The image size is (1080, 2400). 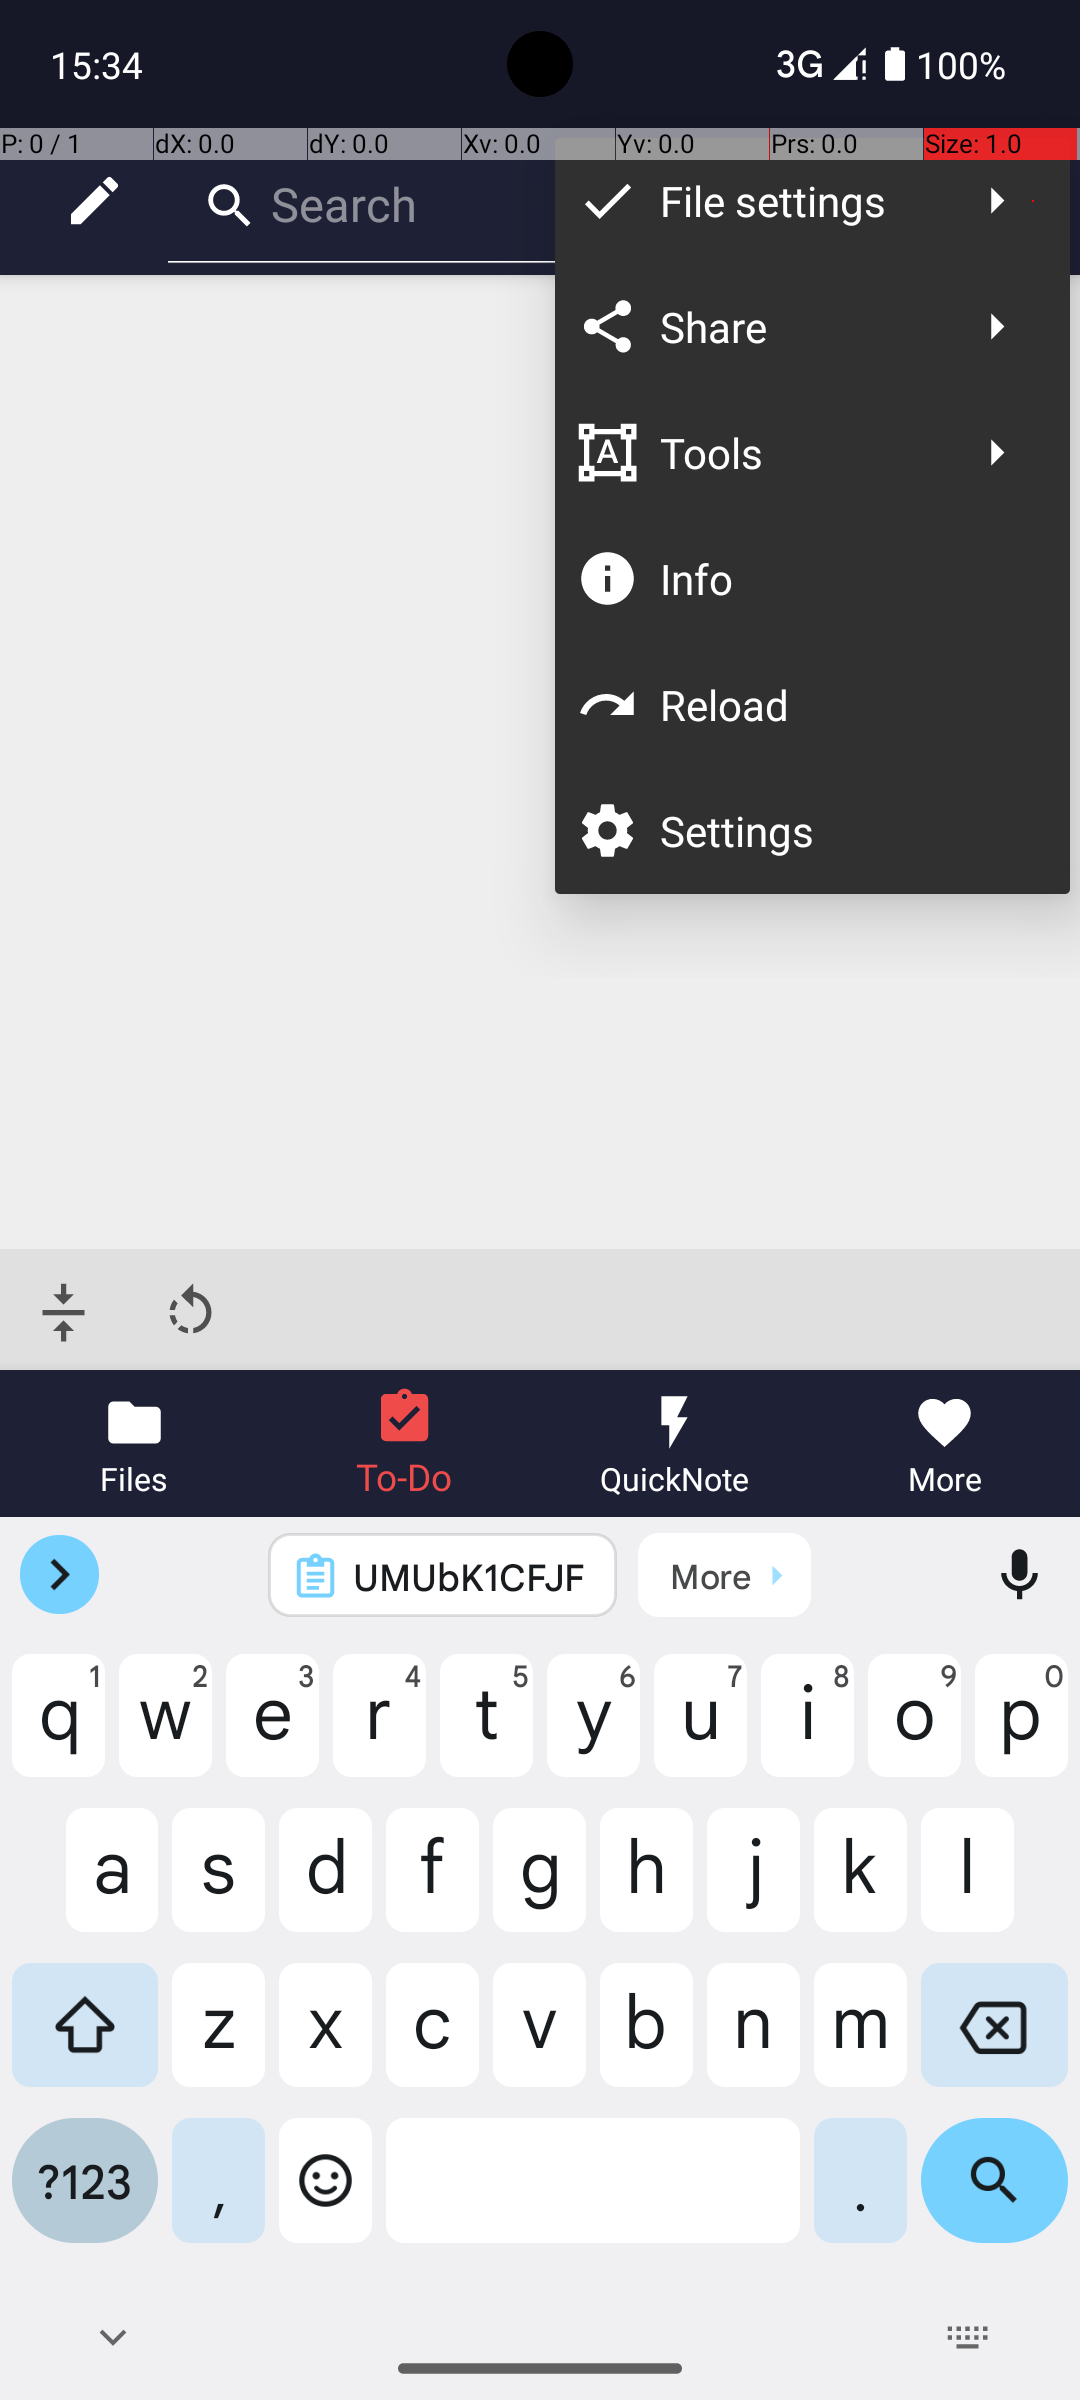 I want to click on Reload, so click(x=844, y=704).